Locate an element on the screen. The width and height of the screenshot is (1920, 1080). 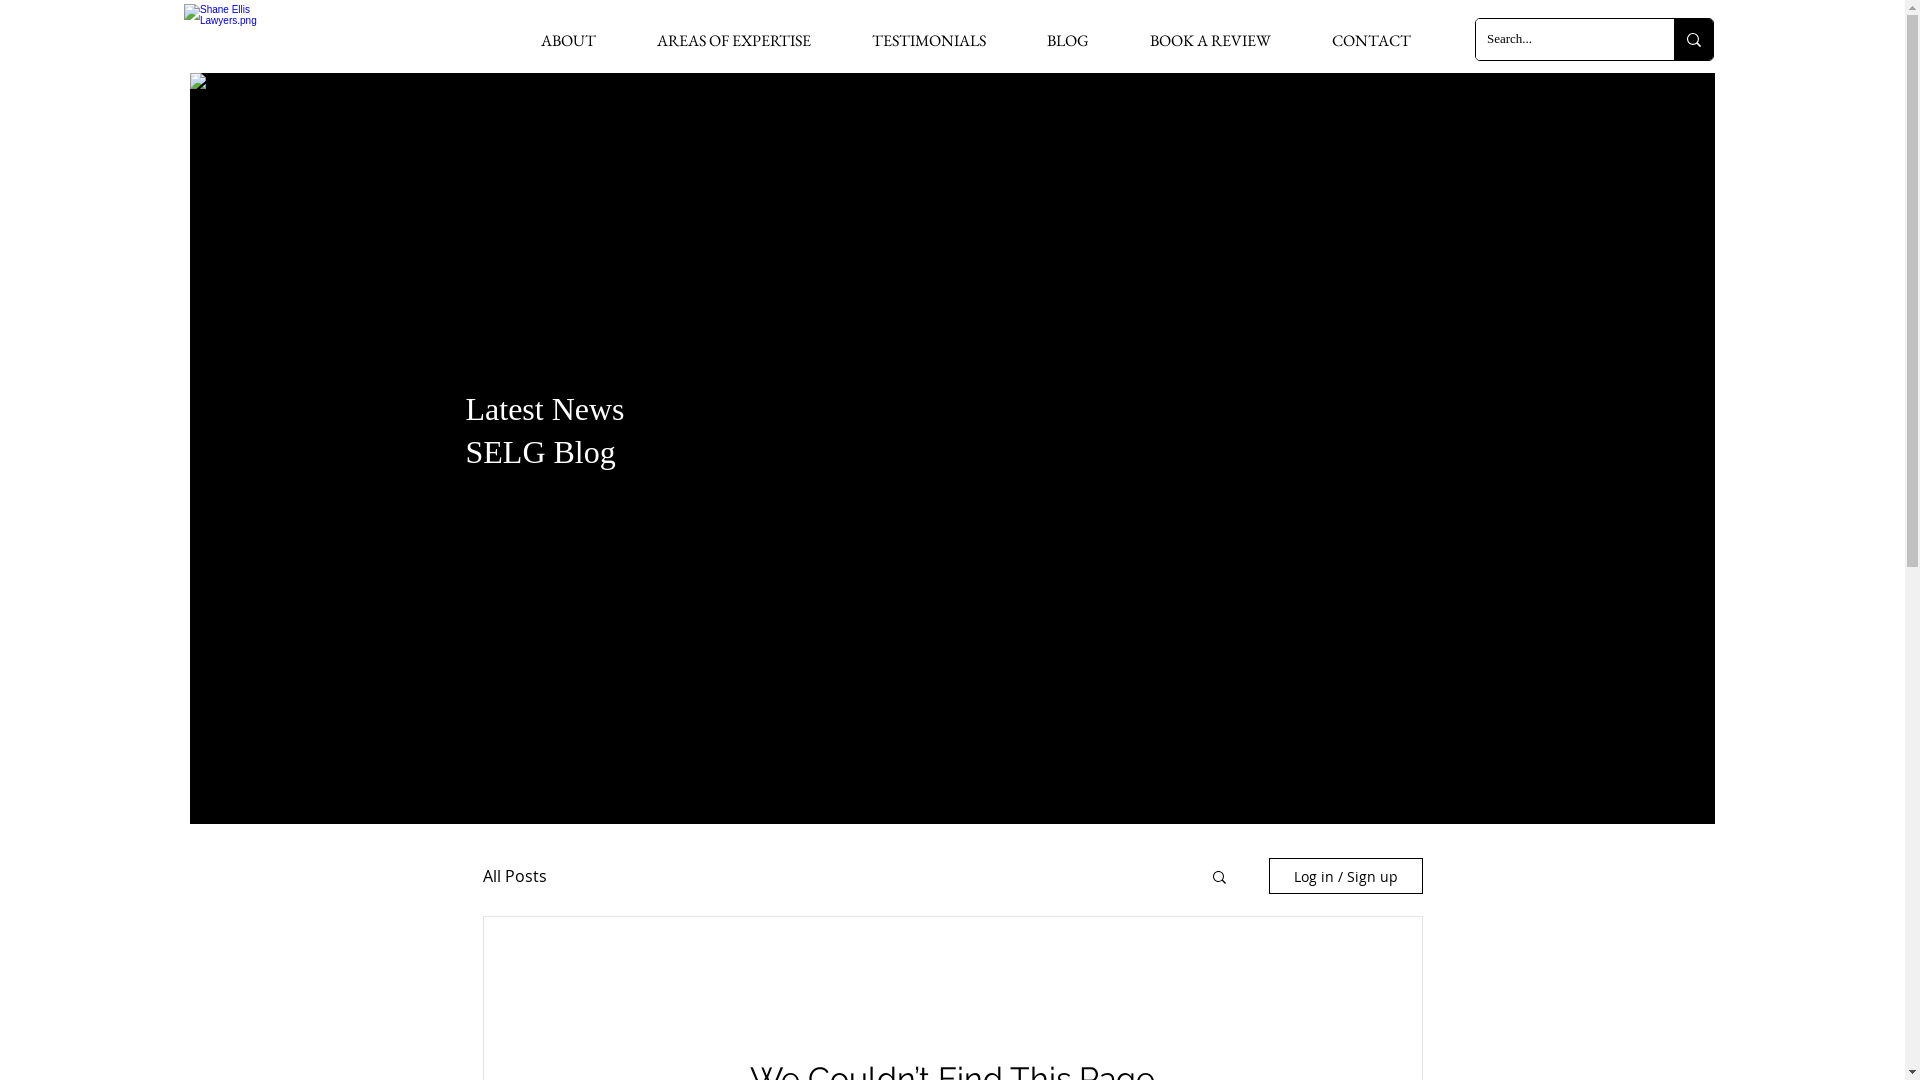
TESTIMONIALS is located at coordinates (928, 40).